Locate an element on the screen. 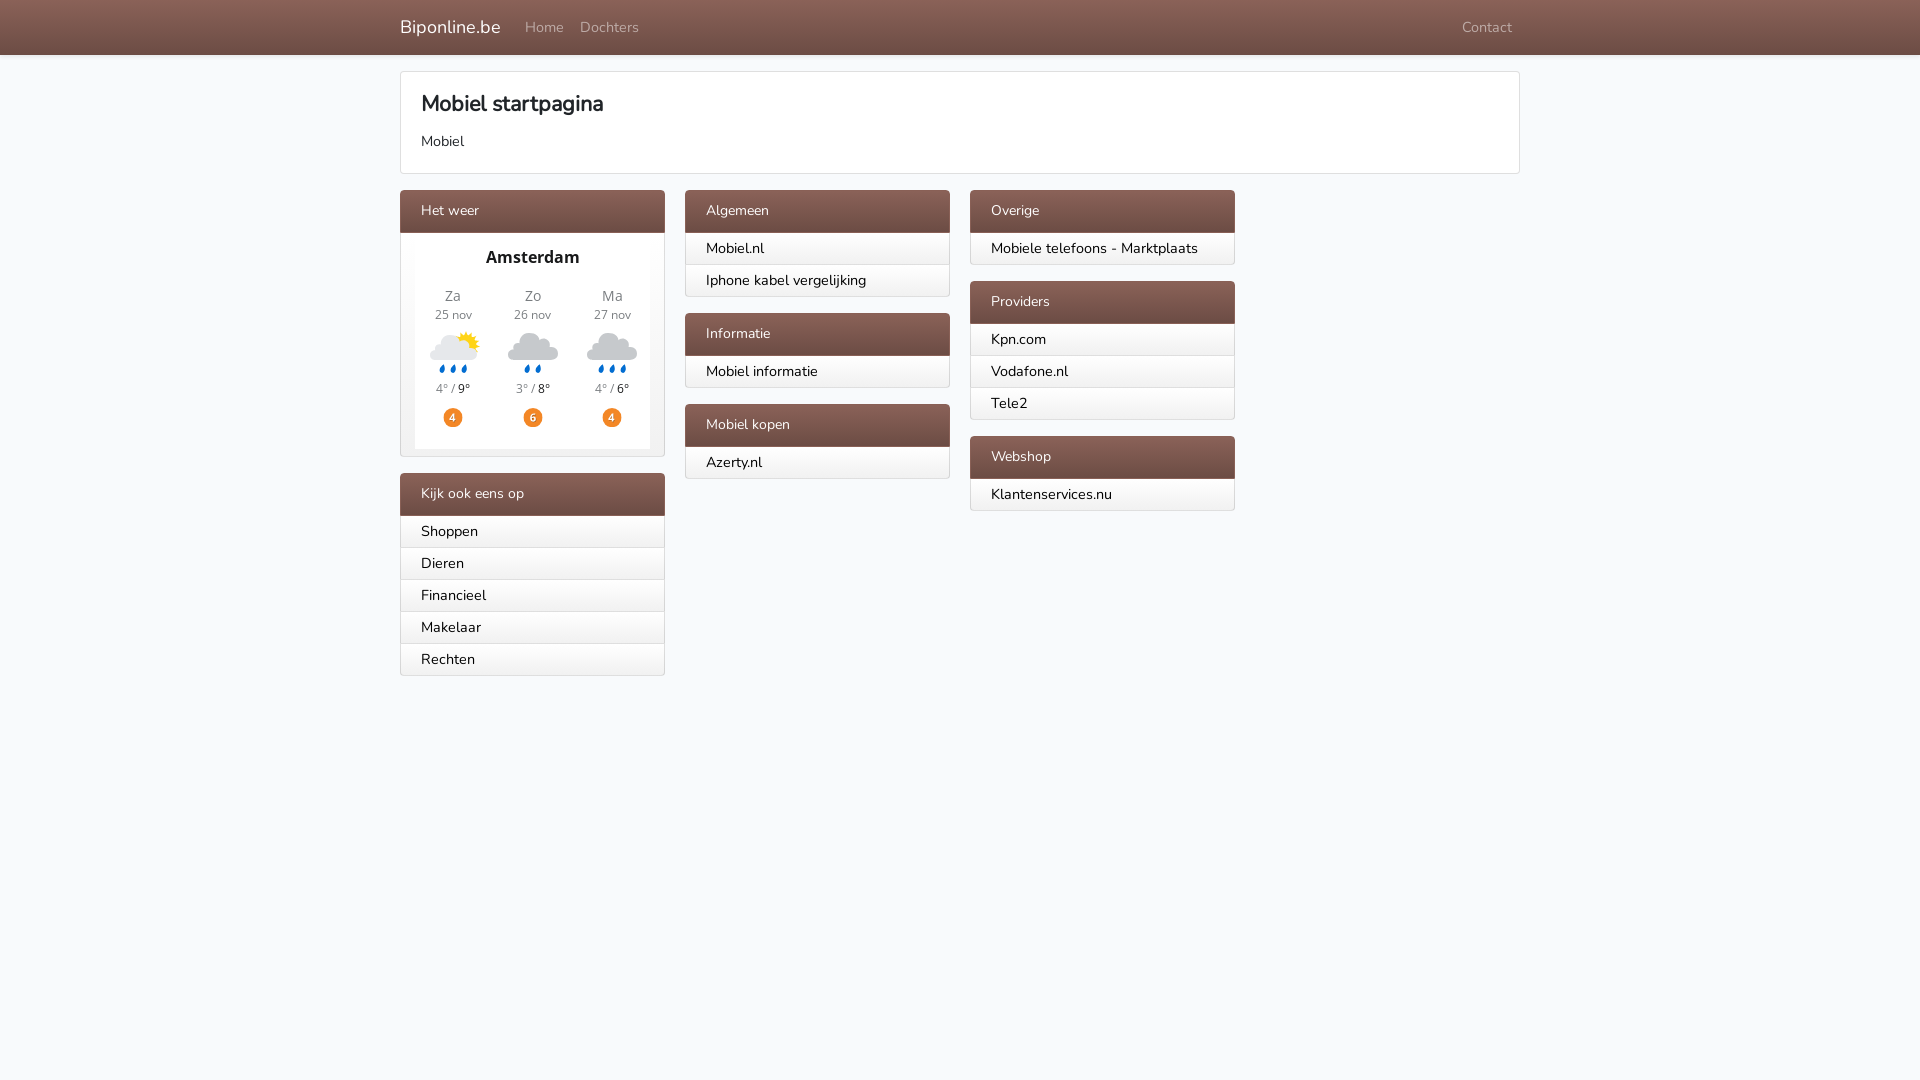  Klantenservices.nu is located at coordinates (1052, 494).